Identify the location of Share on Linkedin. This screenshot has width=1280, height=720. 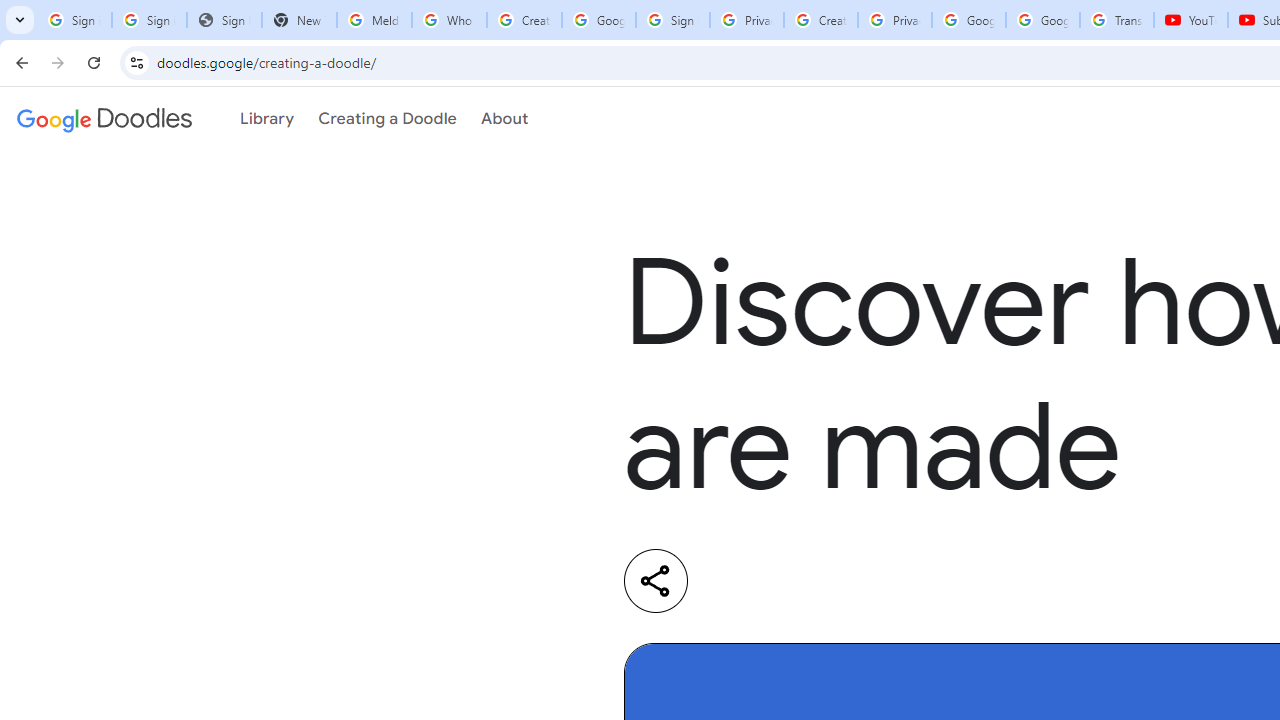
(736, 581).